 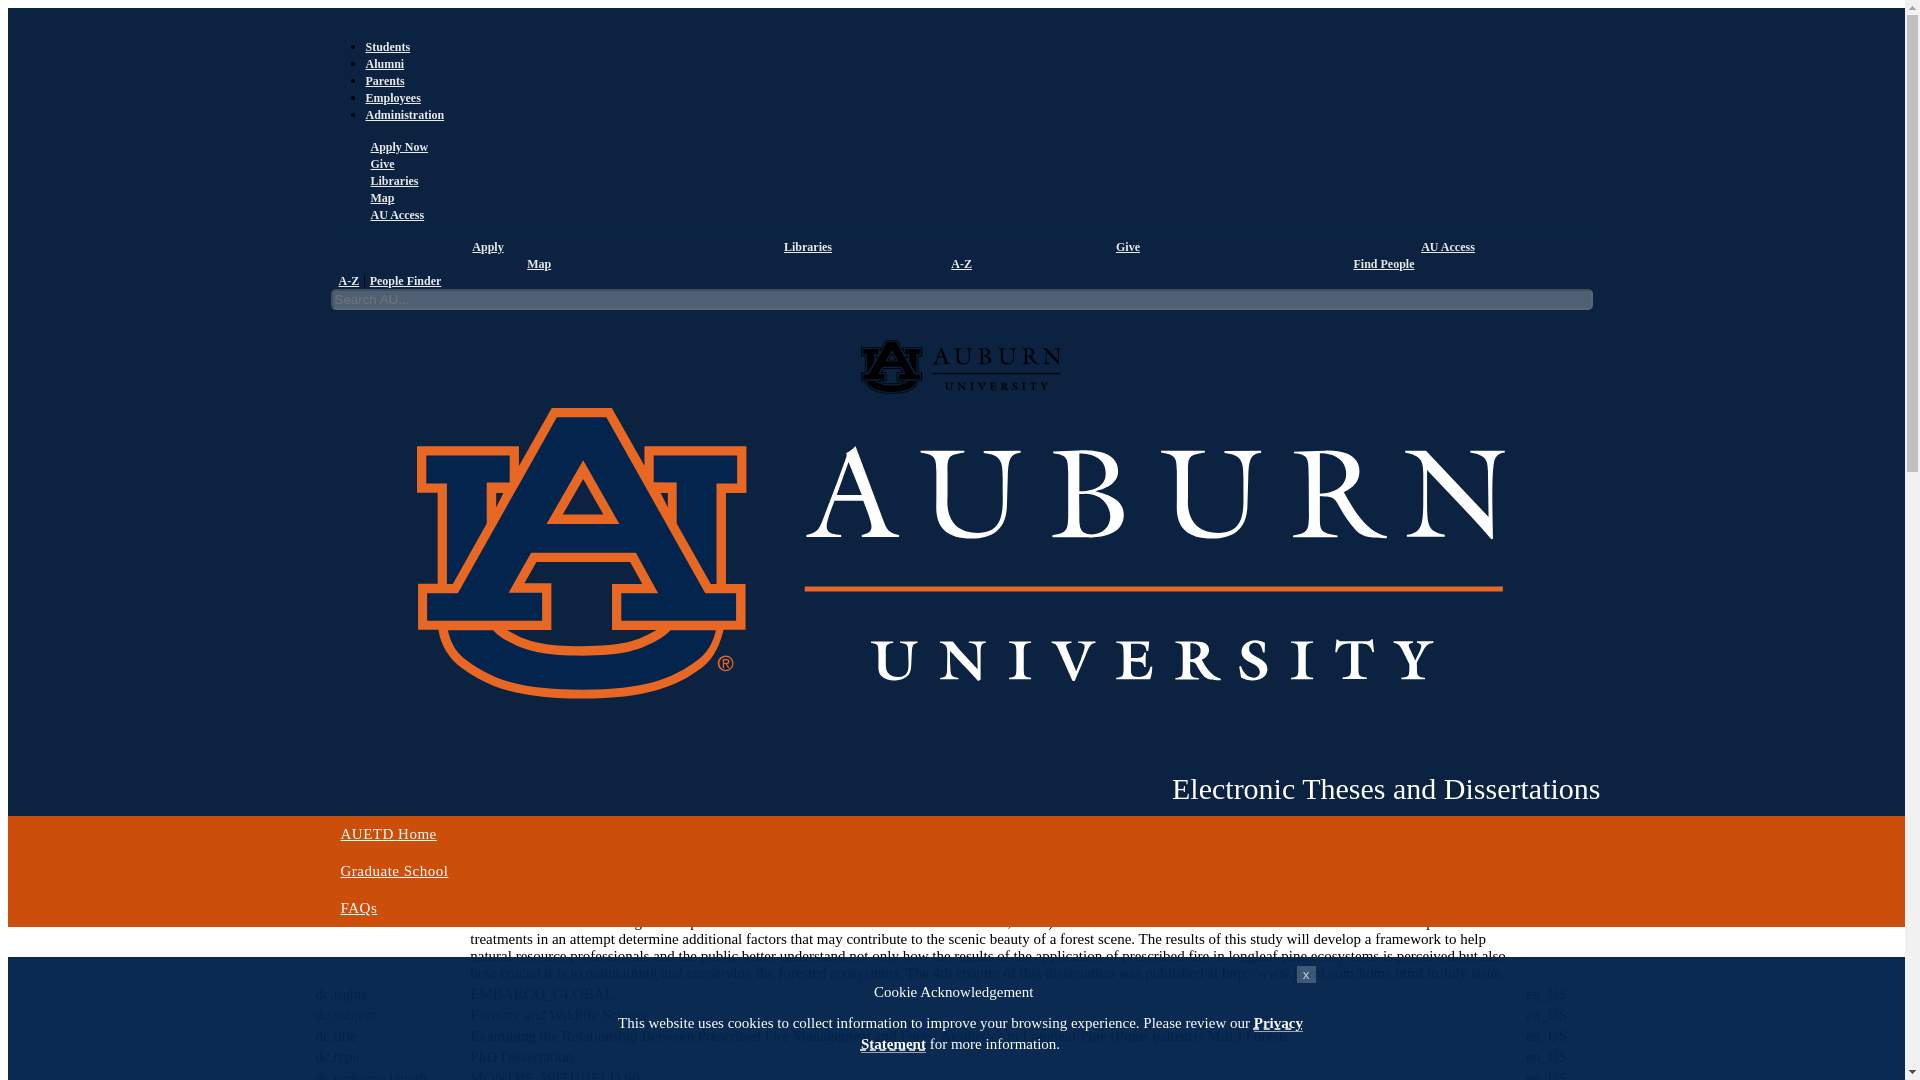 What do you see at coordinates (392, 180) in the screenshot?
I see `Libraries` at bounding box center [392, 180].